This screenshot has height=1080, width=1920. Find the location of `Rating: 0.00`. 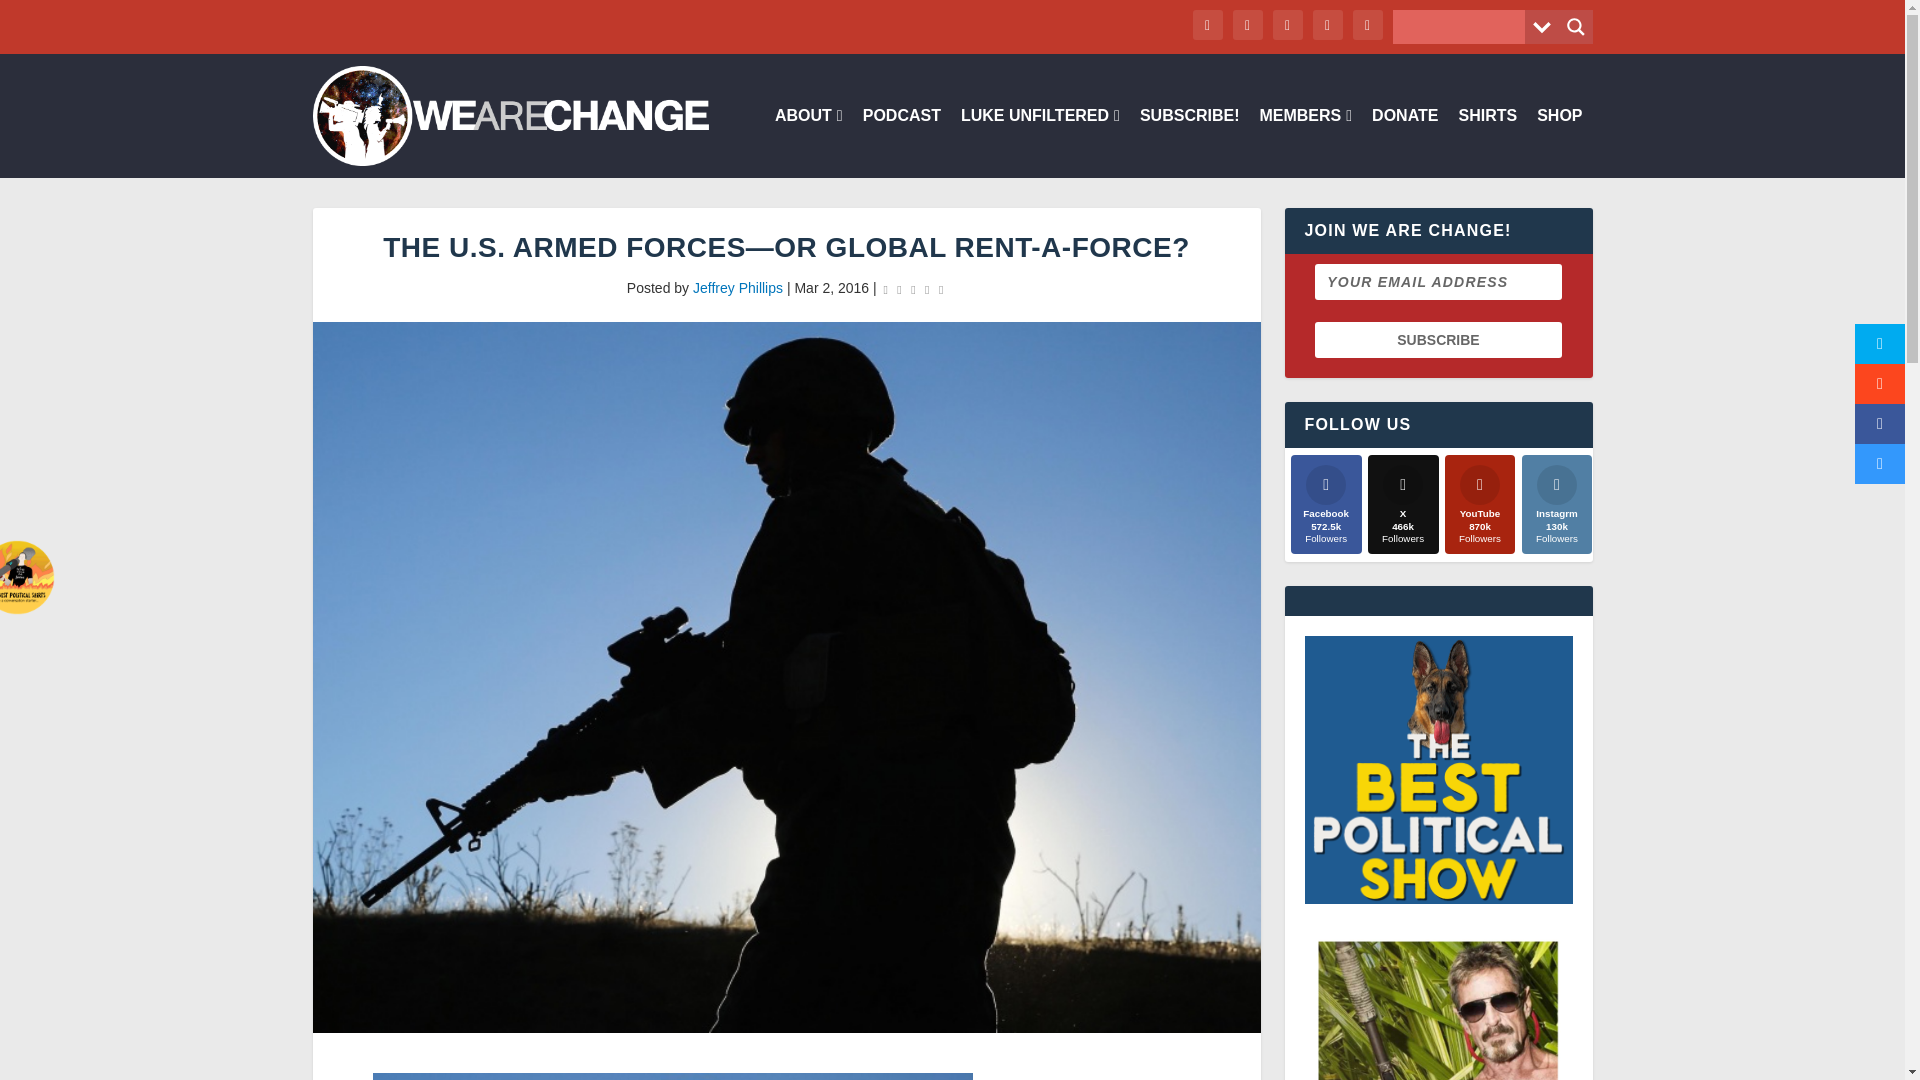

Rating: 0.00 is located at coordinates (914, 289).